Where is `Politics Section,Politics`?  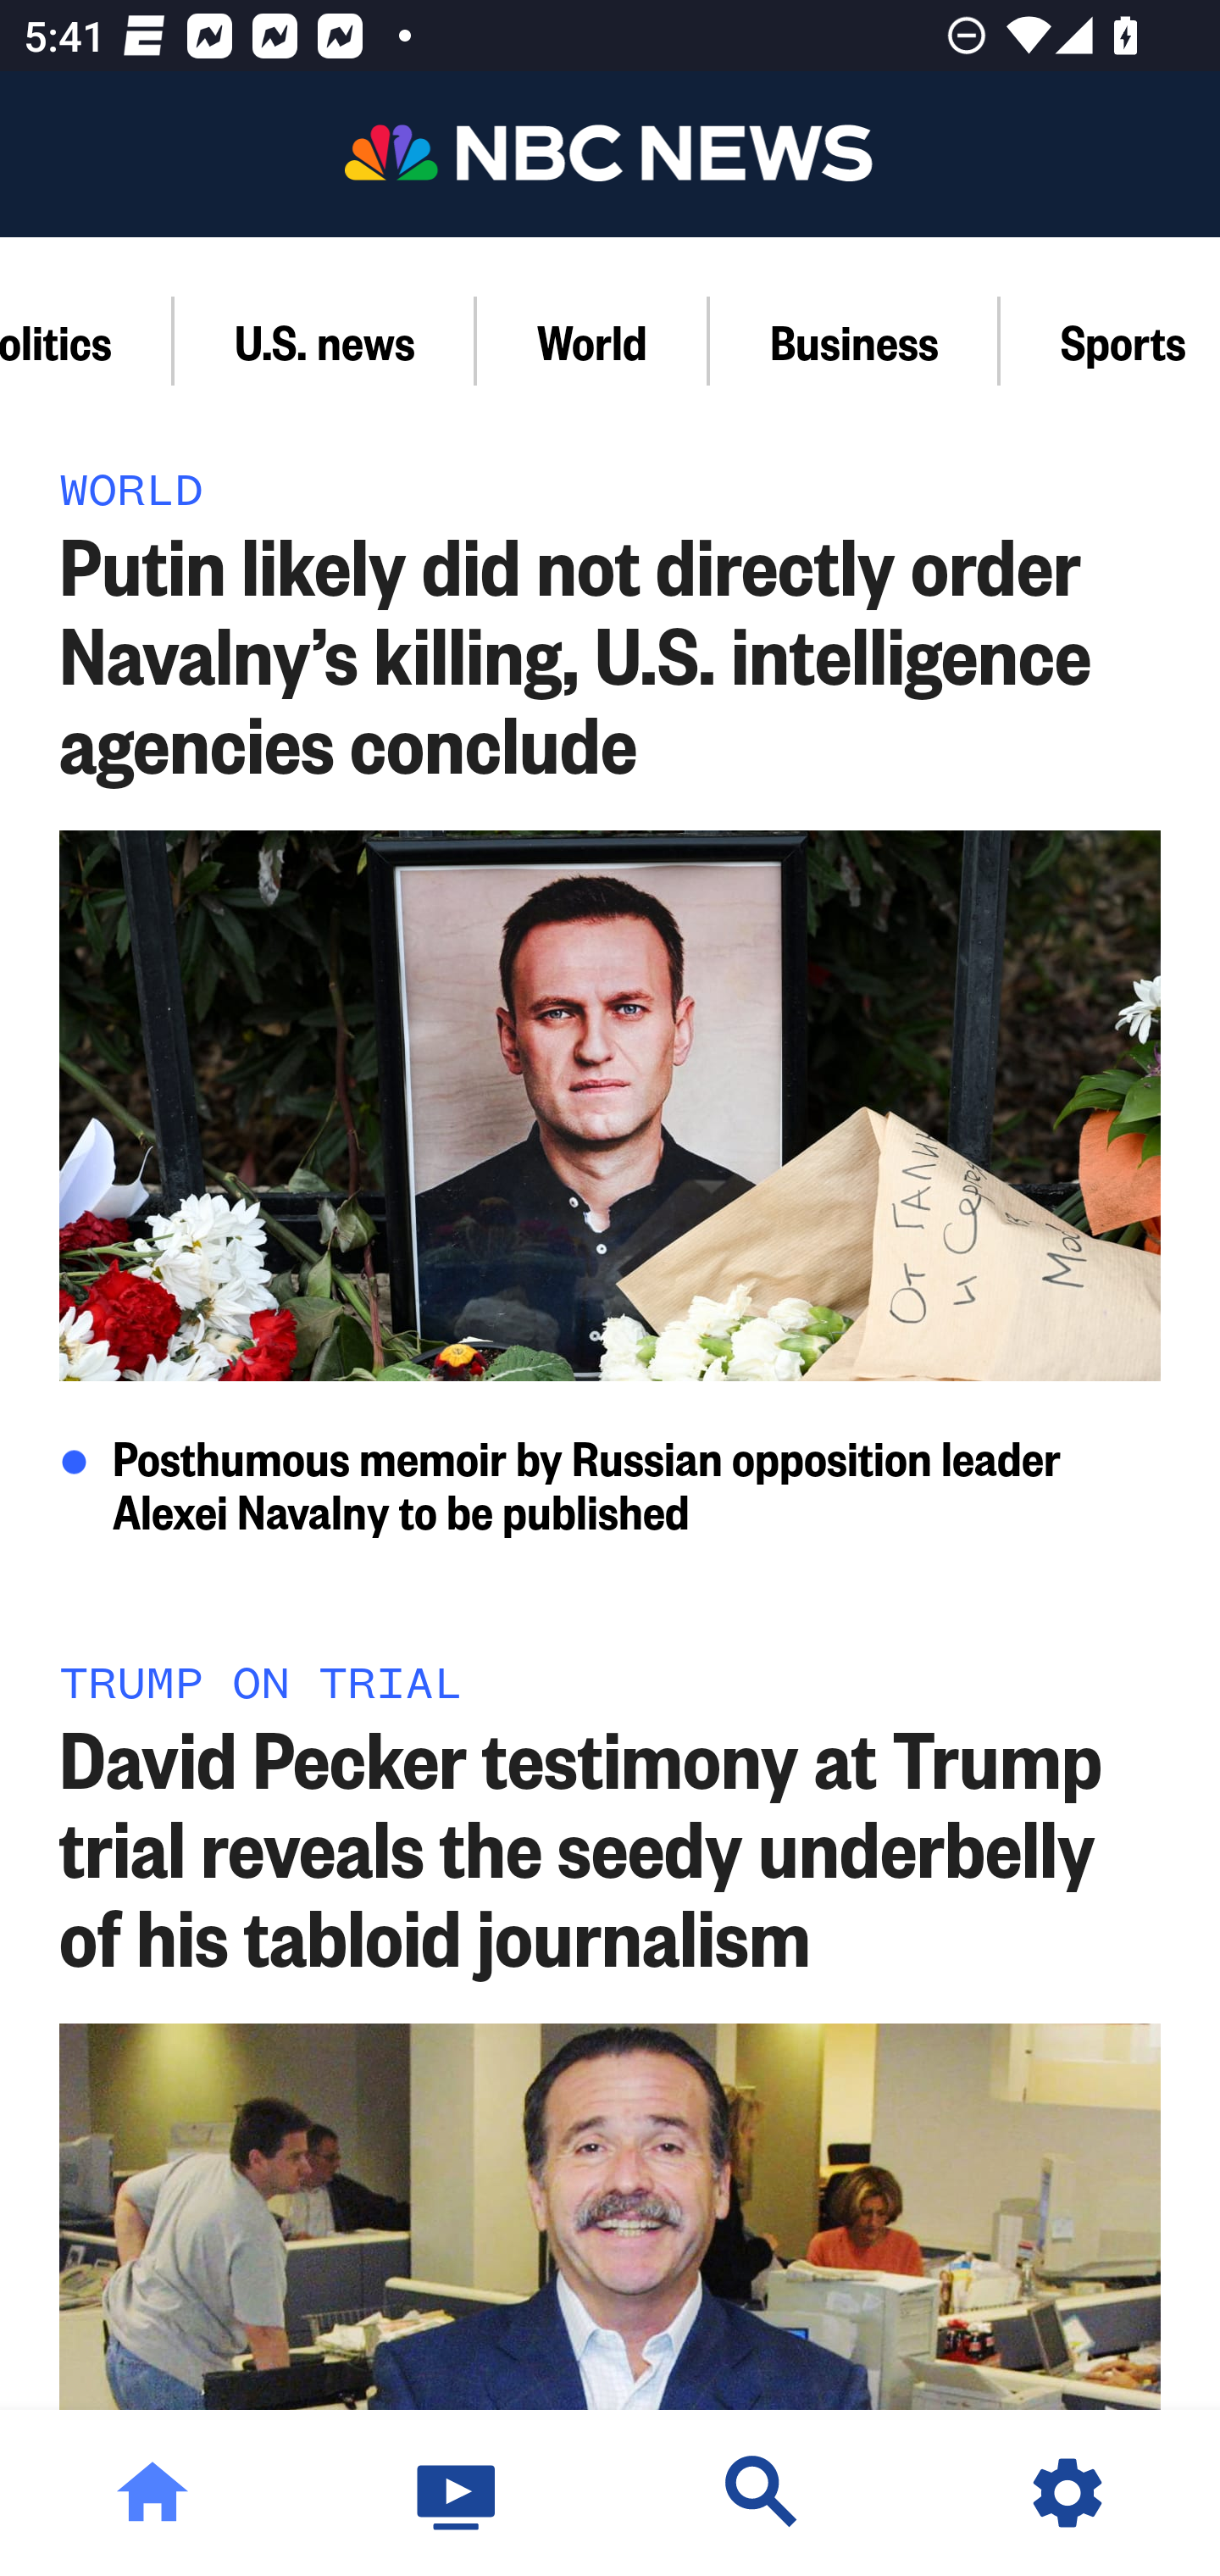 Politics Section,Politics is located at coordinates (86, 341).